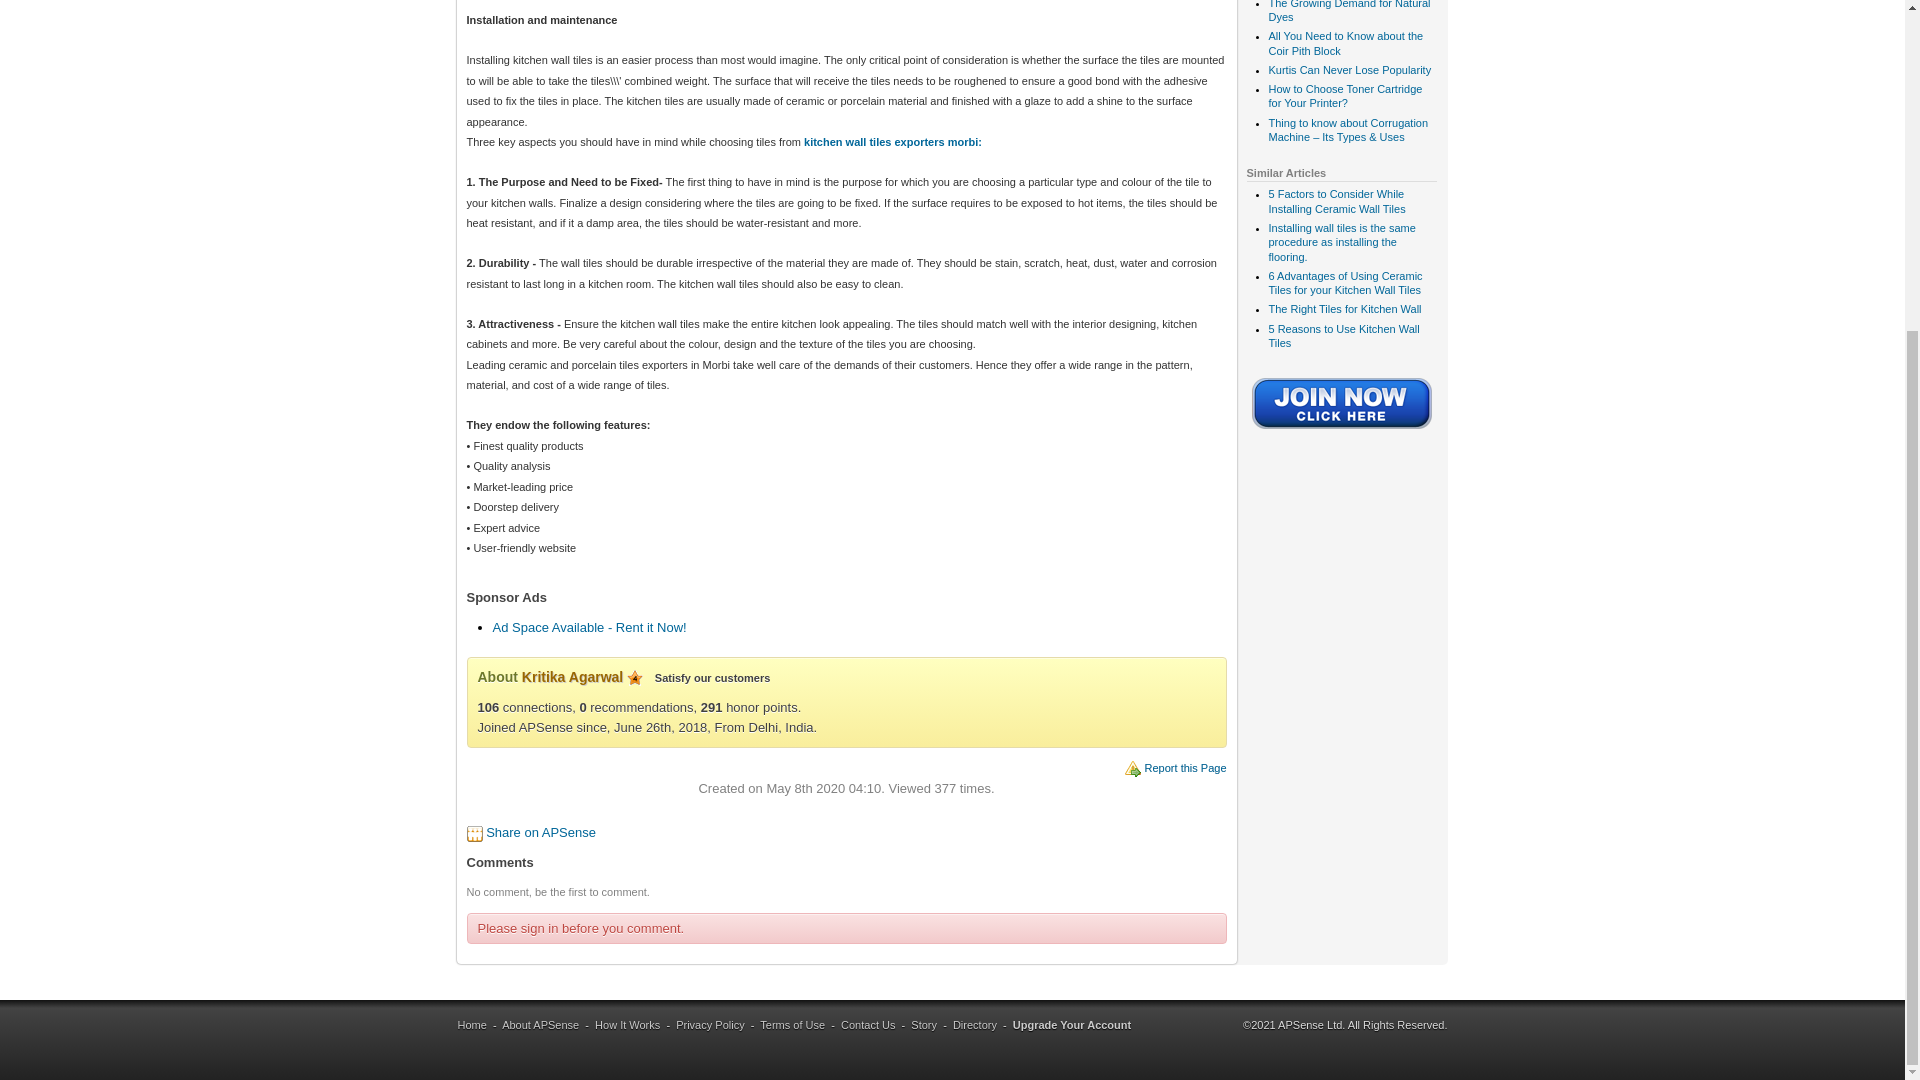 The width and height of the screenshot is (1920, 1080). I want to click on Kritika Agarwal, so click(572, 676).